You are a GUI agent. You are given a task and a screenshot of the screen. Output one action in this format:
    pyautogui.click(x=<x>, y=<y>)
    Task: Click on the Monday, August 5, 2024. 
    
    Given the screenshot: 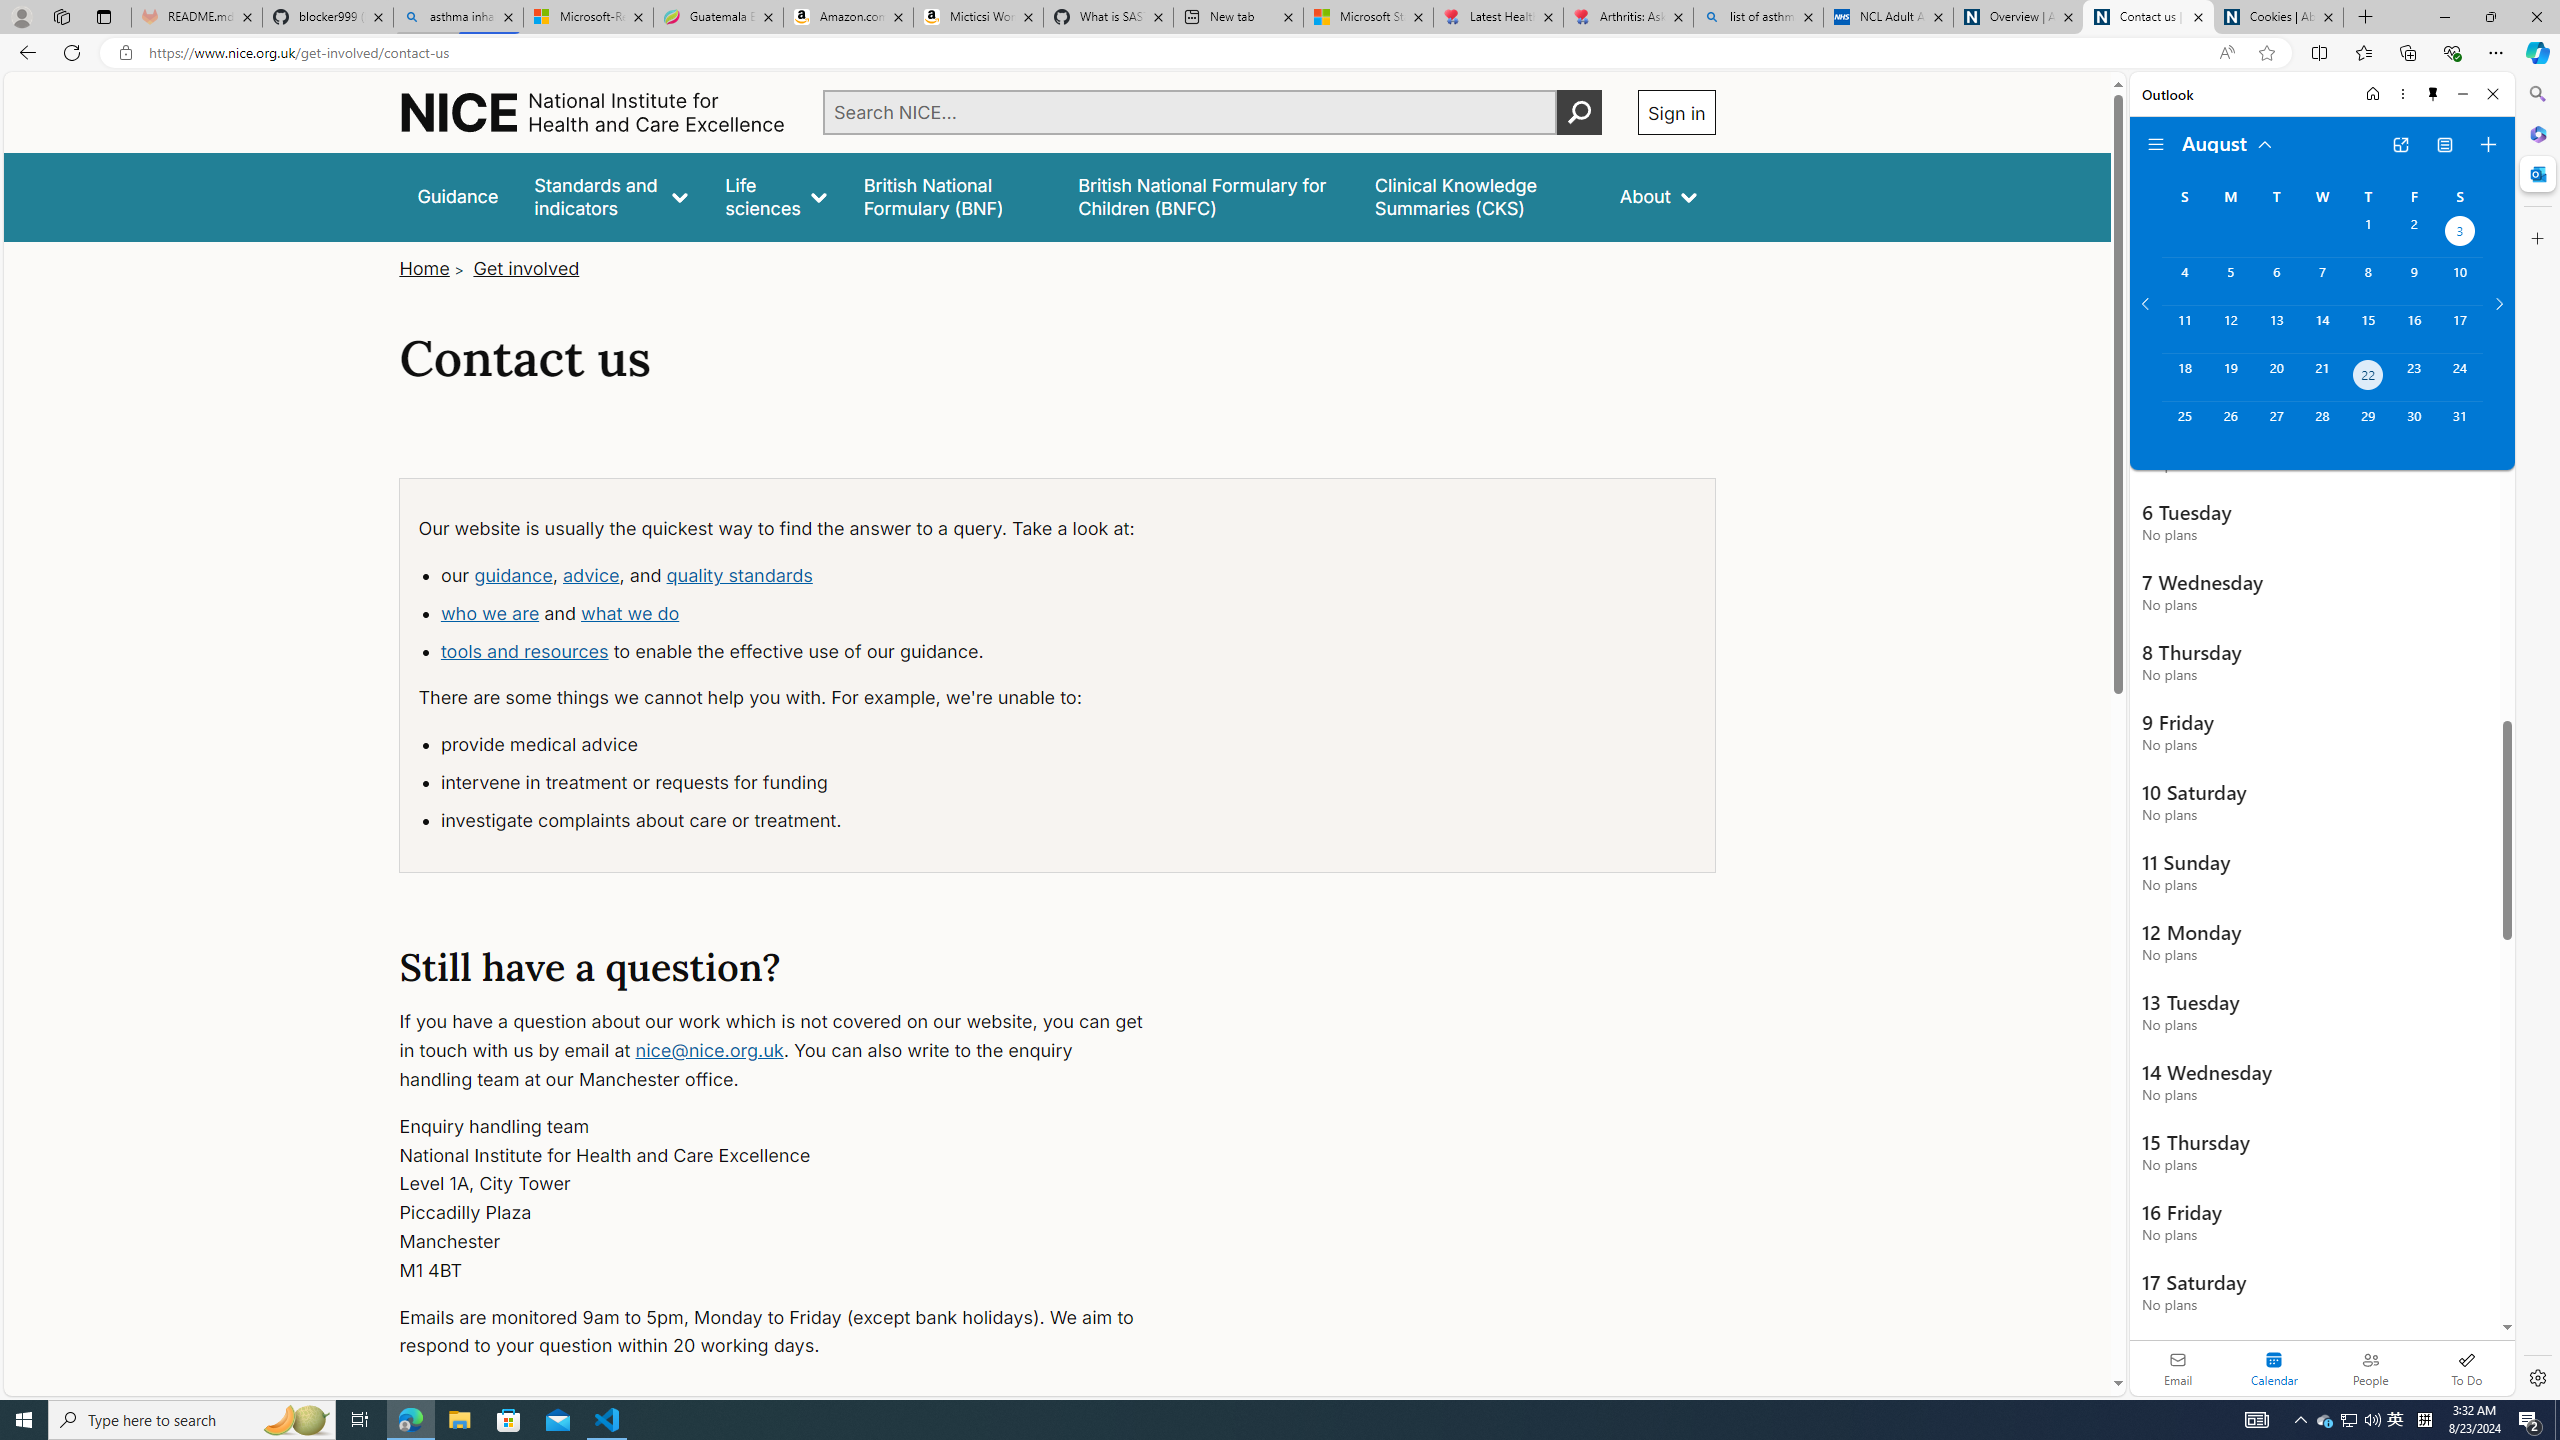 What is the action you would take?
    pyautogui.click(x=2229, y=281)
    